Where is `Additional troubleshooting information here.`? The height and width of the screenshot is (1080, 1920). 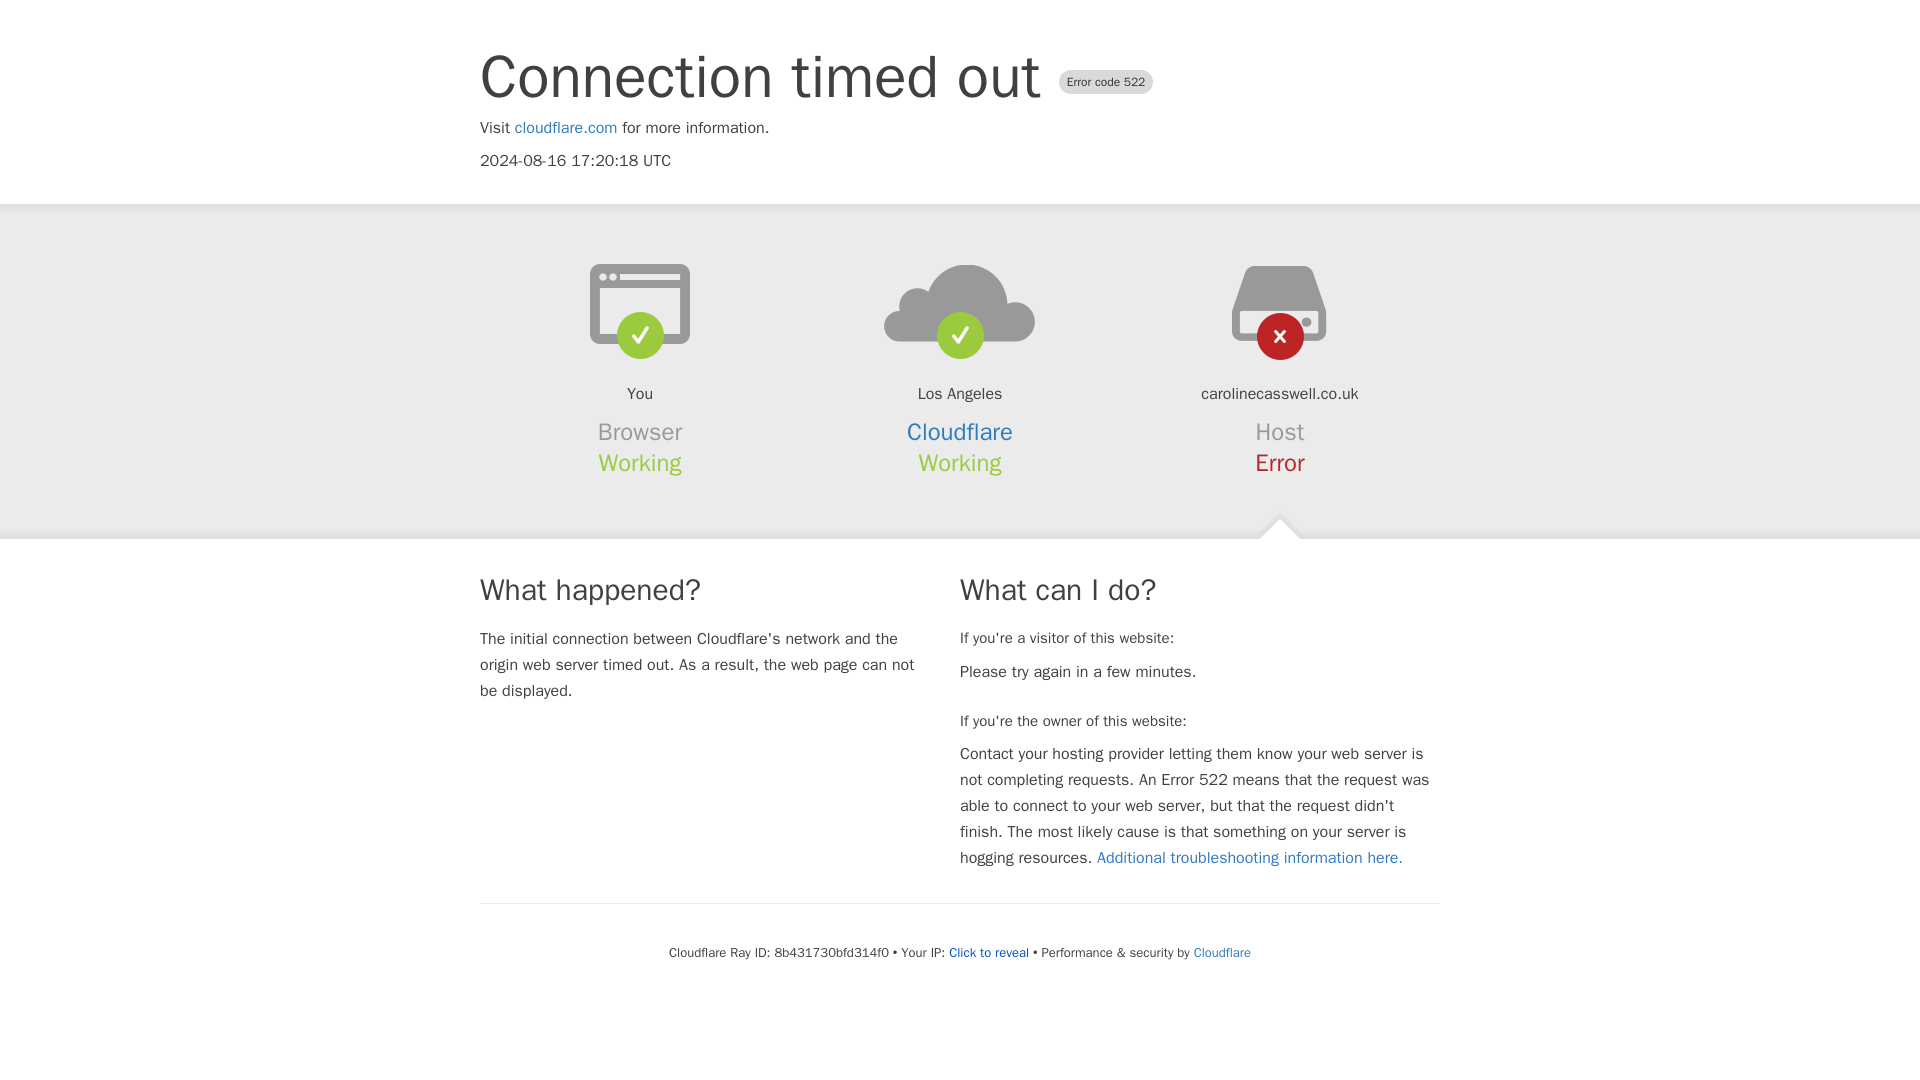 Additional troubleshooting information here. is located at coordinates (1250, 858).